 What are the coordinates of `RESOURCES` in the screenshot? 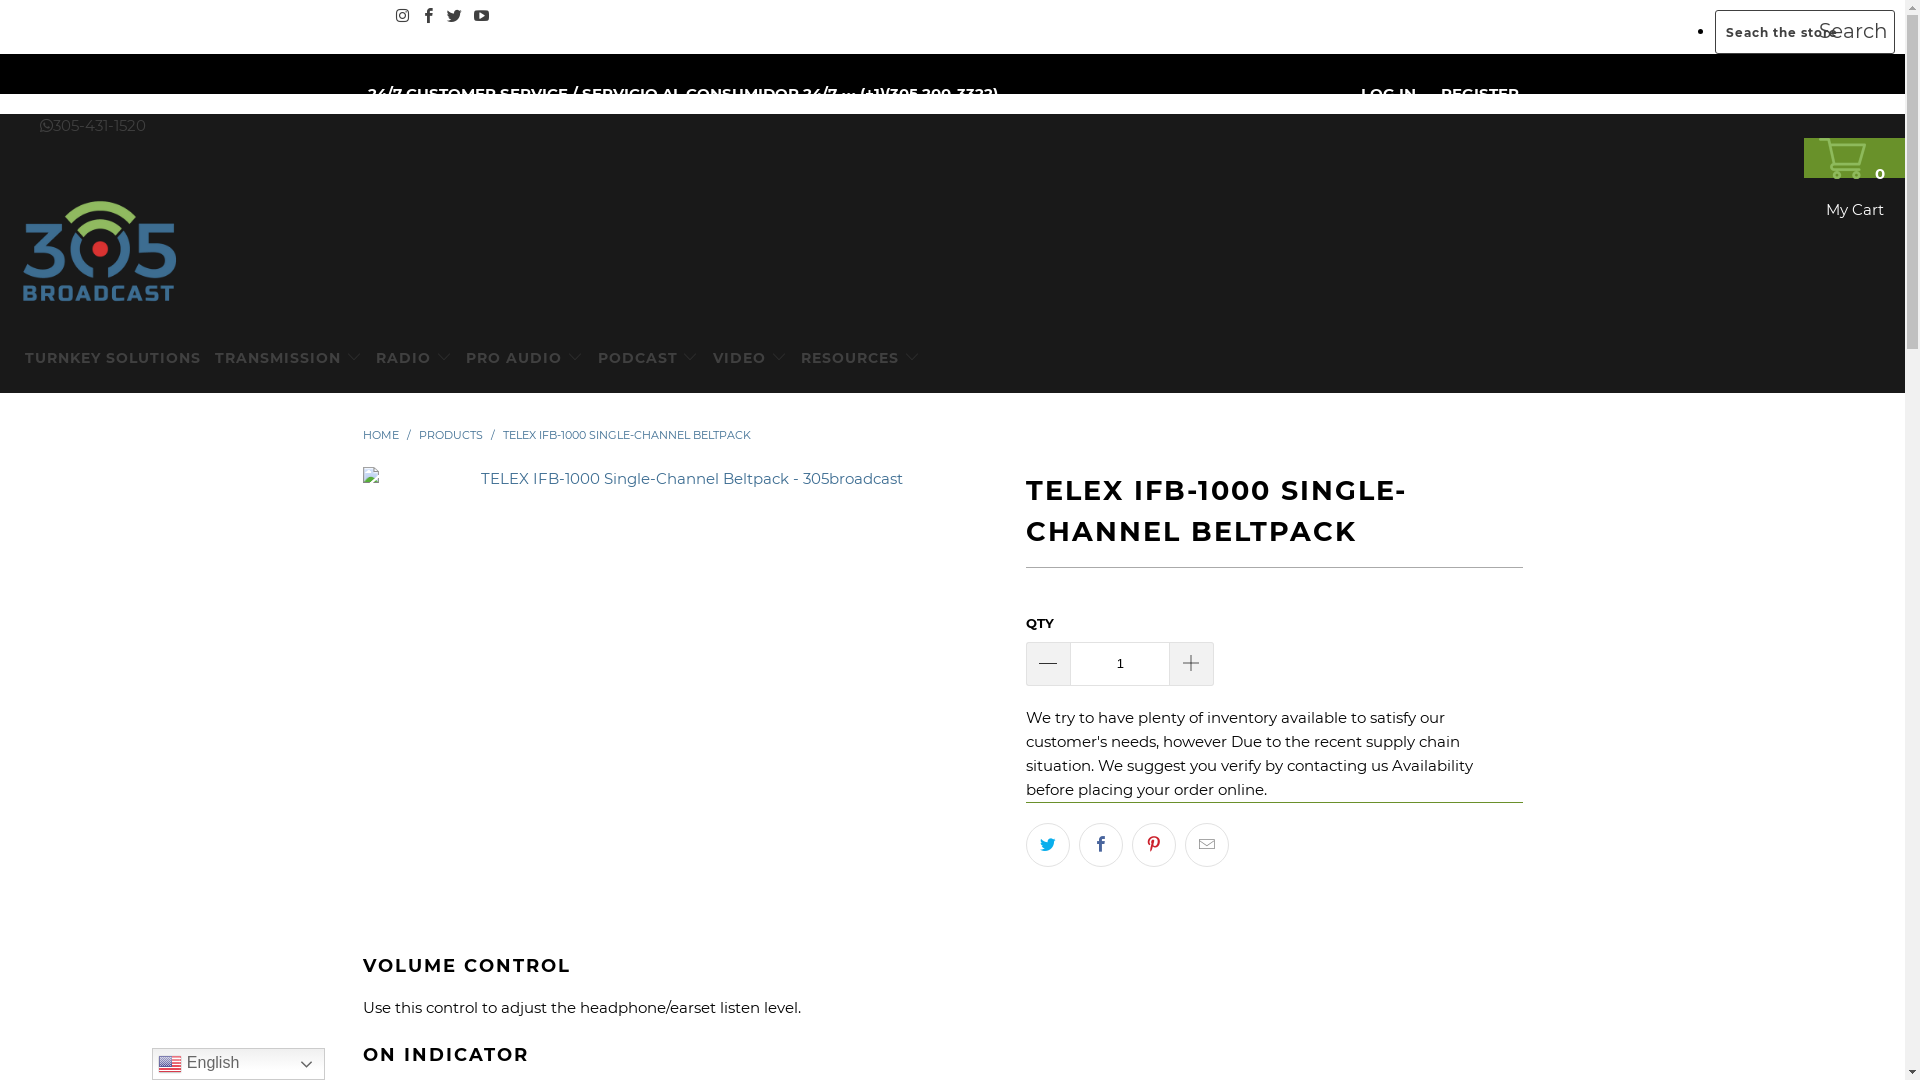 It's located at (860, 358).